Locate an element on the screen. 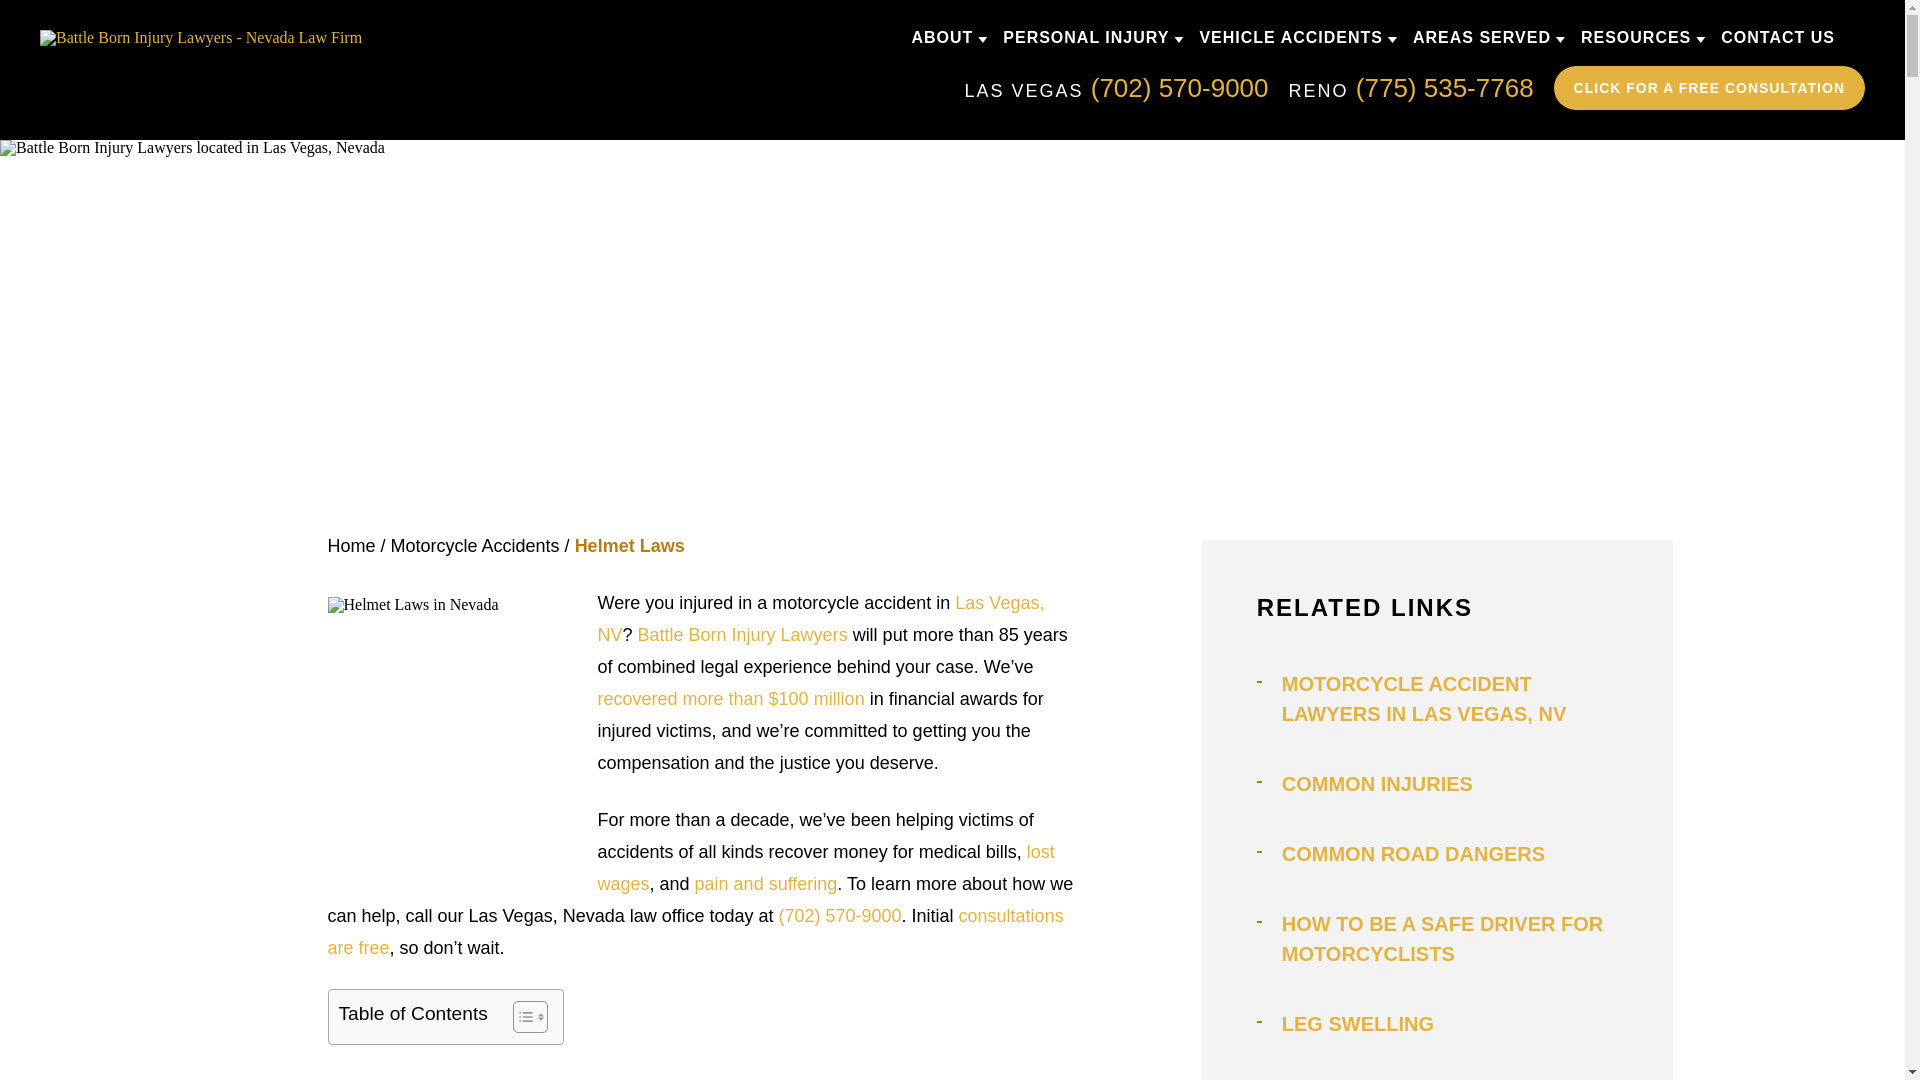 The height and width of the screenshot is (1080, 1920). Motorcycle Accidents is located at coordinates (476, 546).